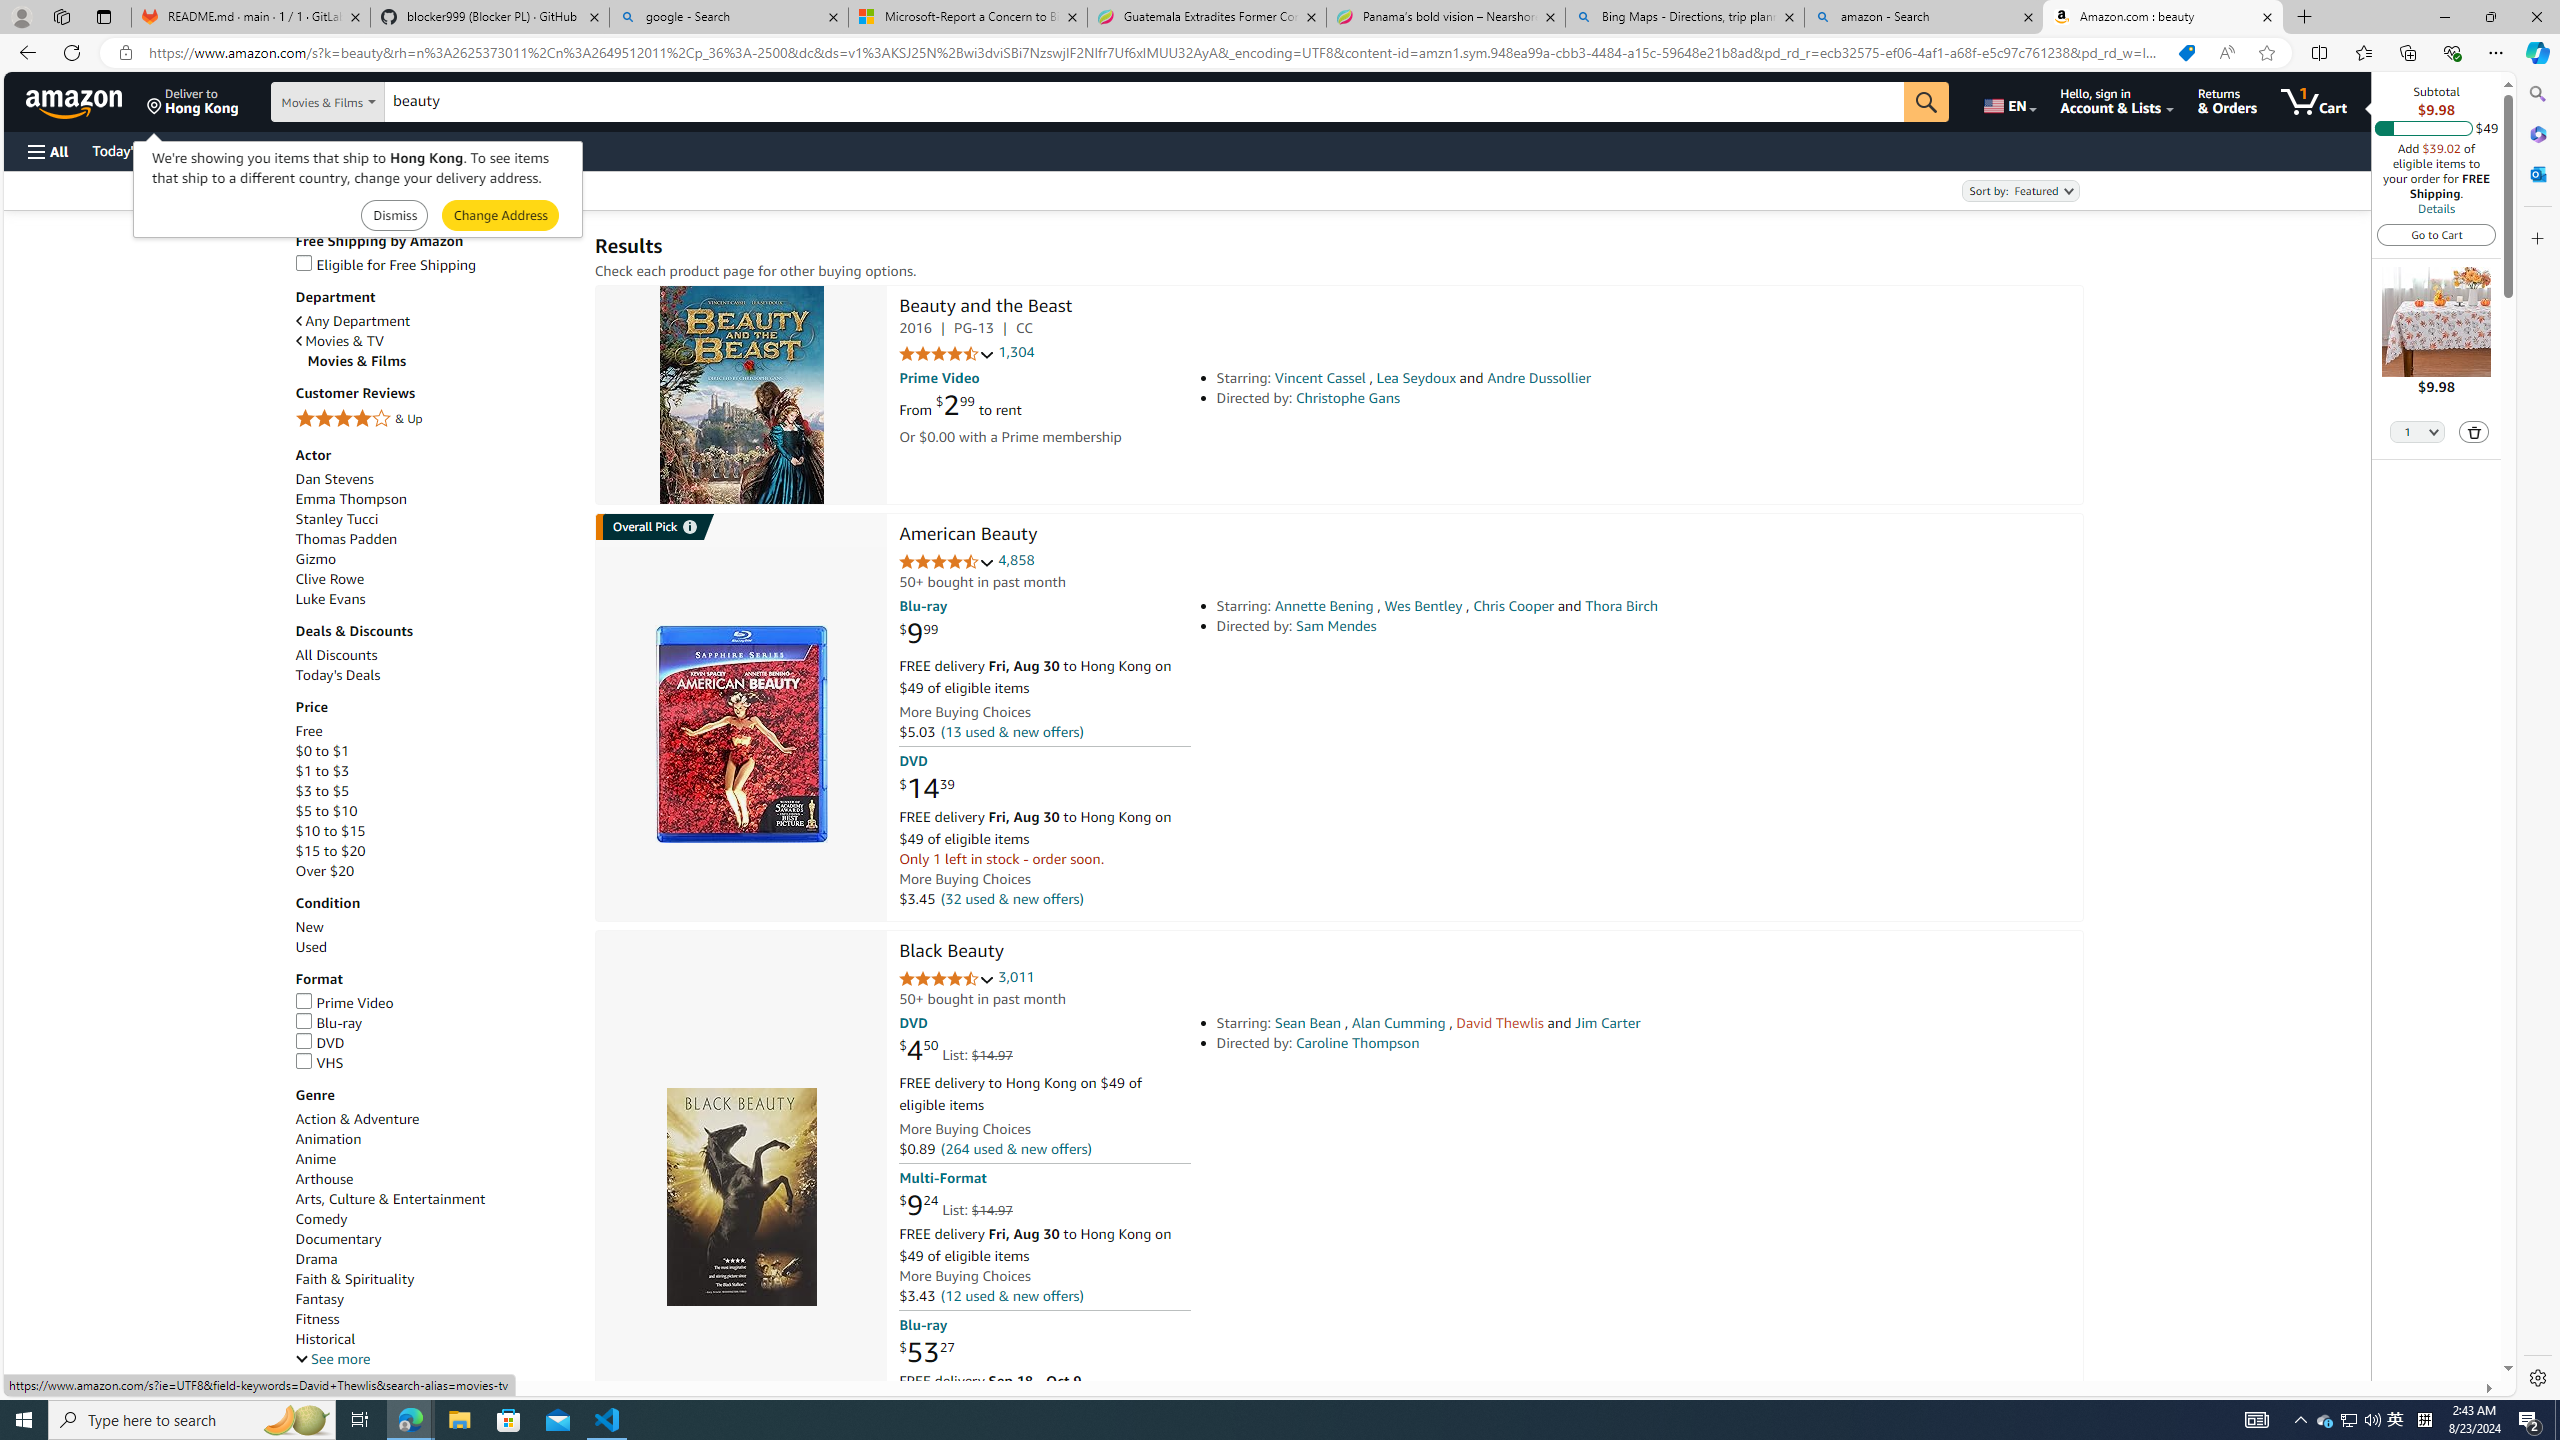 The height and width of the screenshot is (1440, 2560). Describe the element at coordinates (510, 150) in the screenshot. I see `Sell` at that location.